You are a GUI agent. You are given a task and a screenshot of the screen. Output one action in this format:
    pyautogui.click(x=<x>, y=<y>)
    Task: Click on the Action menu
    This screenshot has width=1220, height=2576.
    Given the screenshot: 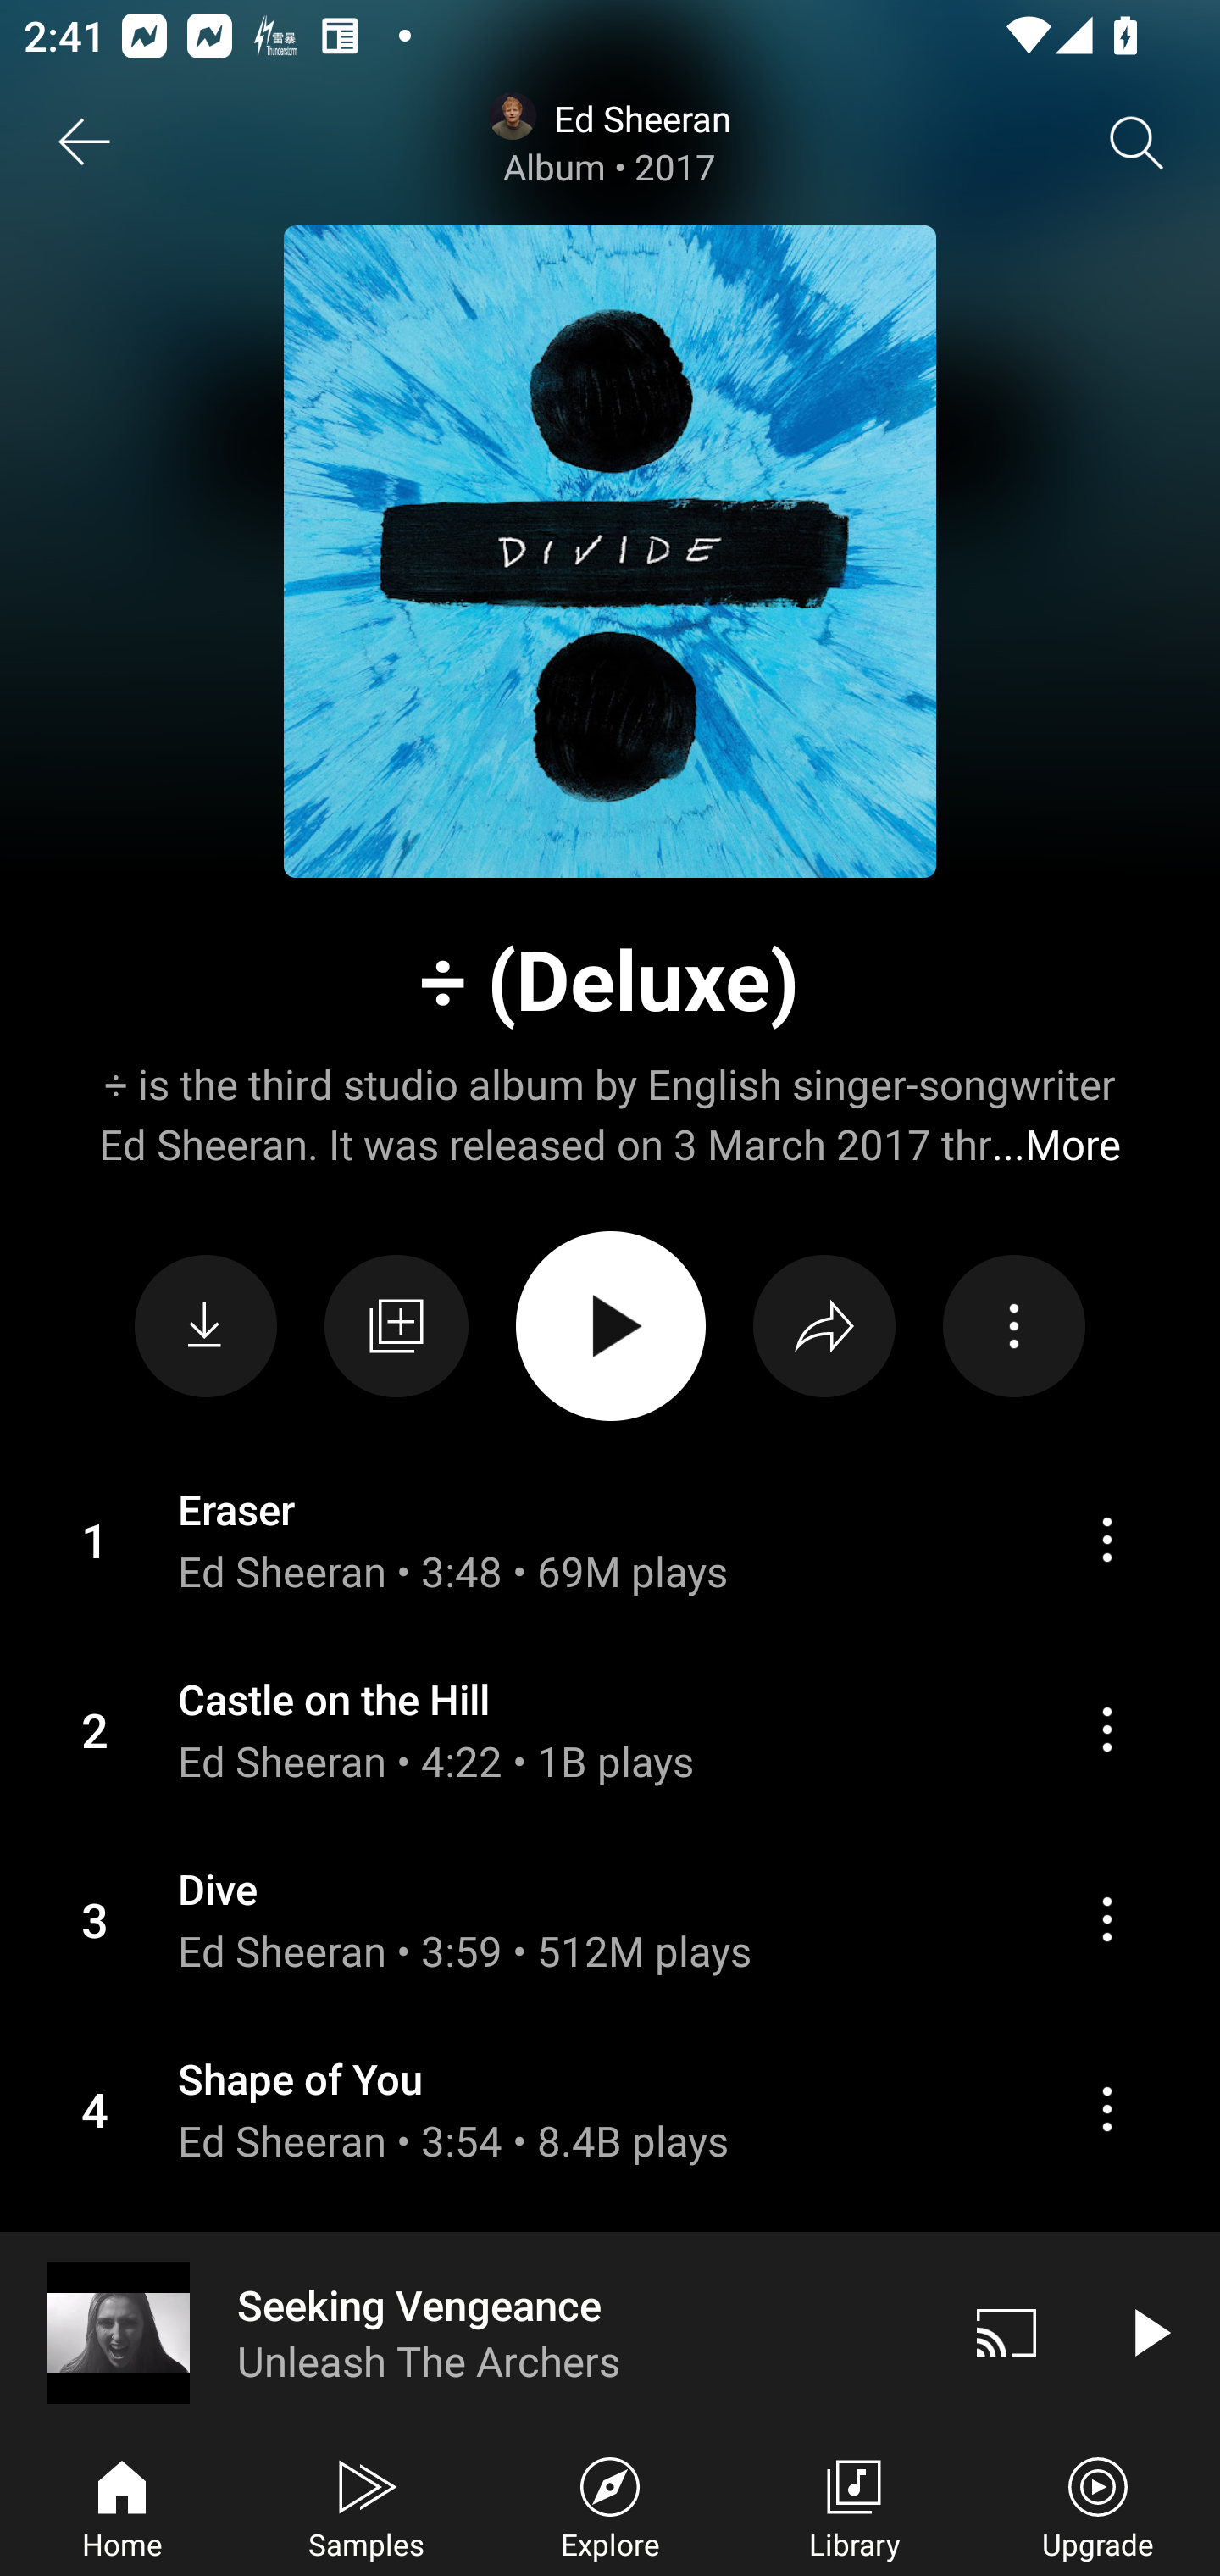 What is the action you would take?
    pyautogui.click(x=610, y=1541)
    